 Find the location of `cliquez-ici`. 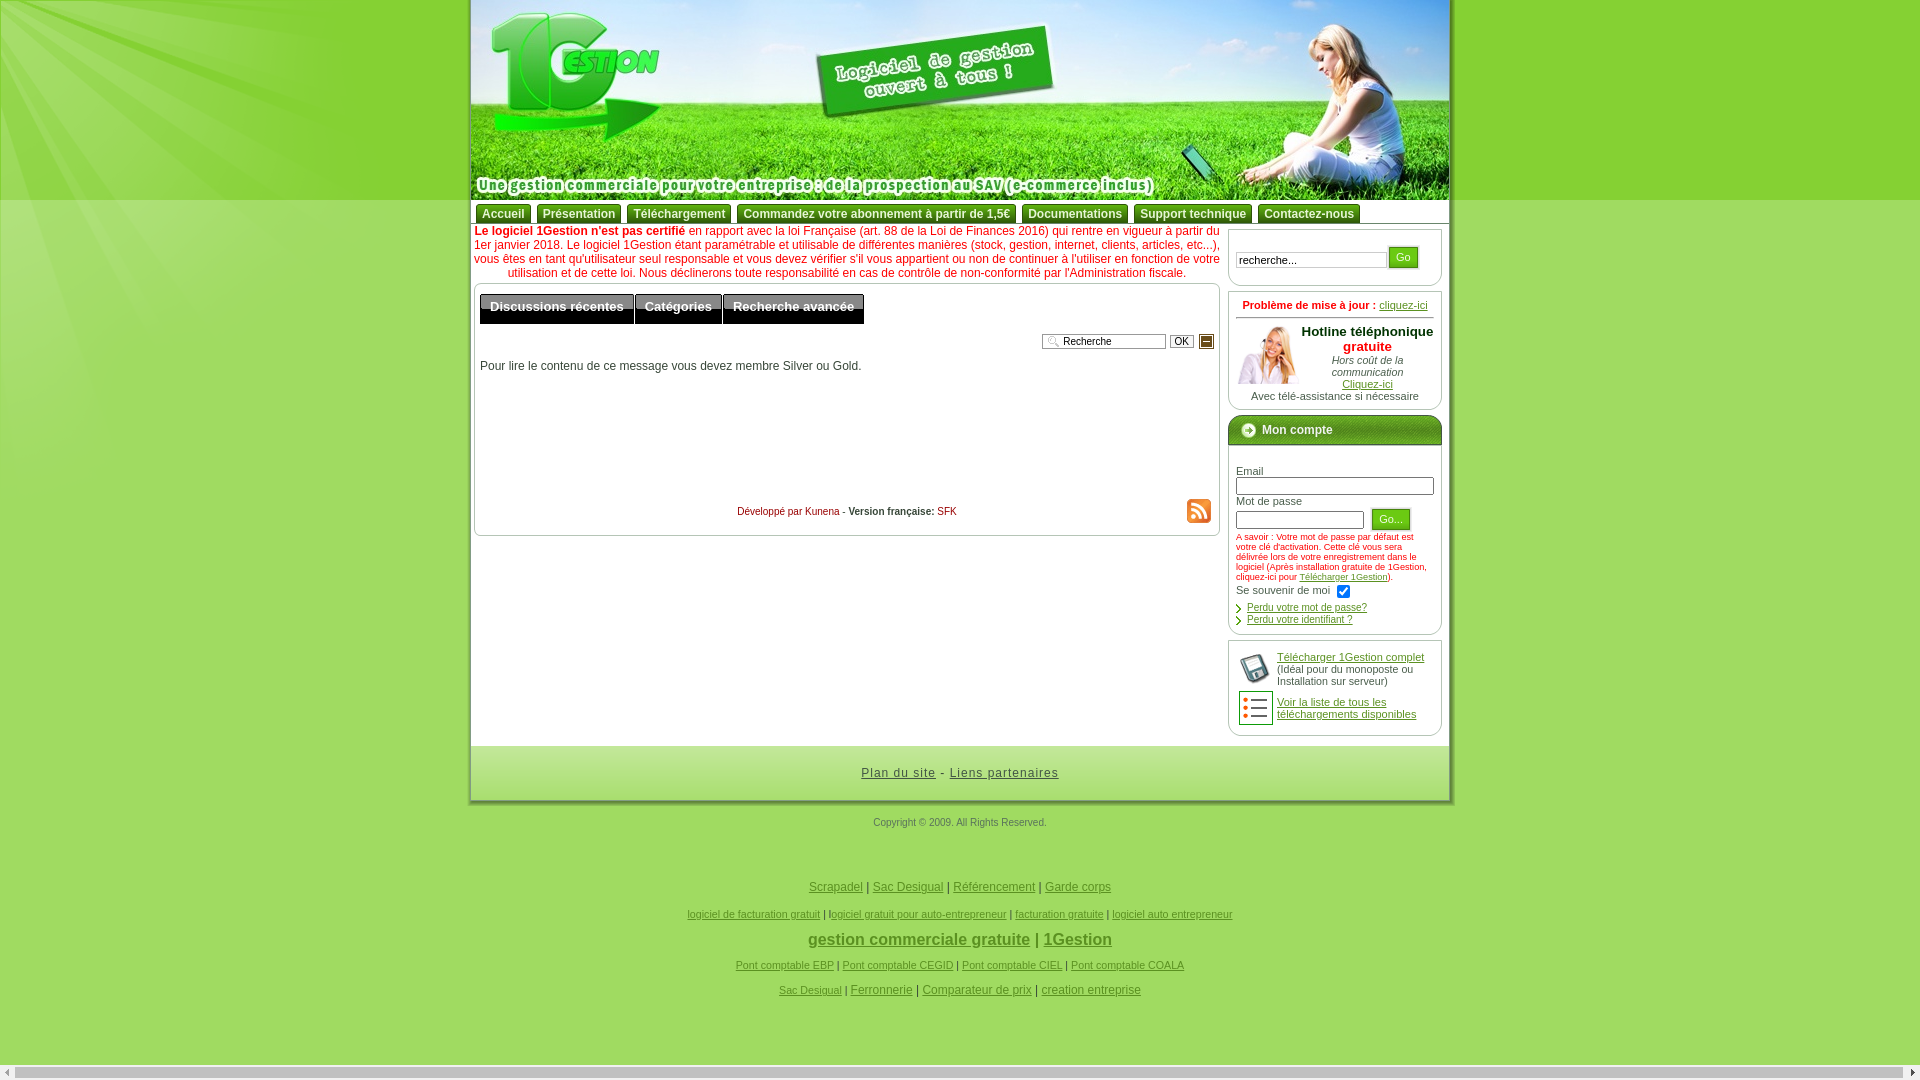

cliquez-ici is located at coordinates (1403, 305).